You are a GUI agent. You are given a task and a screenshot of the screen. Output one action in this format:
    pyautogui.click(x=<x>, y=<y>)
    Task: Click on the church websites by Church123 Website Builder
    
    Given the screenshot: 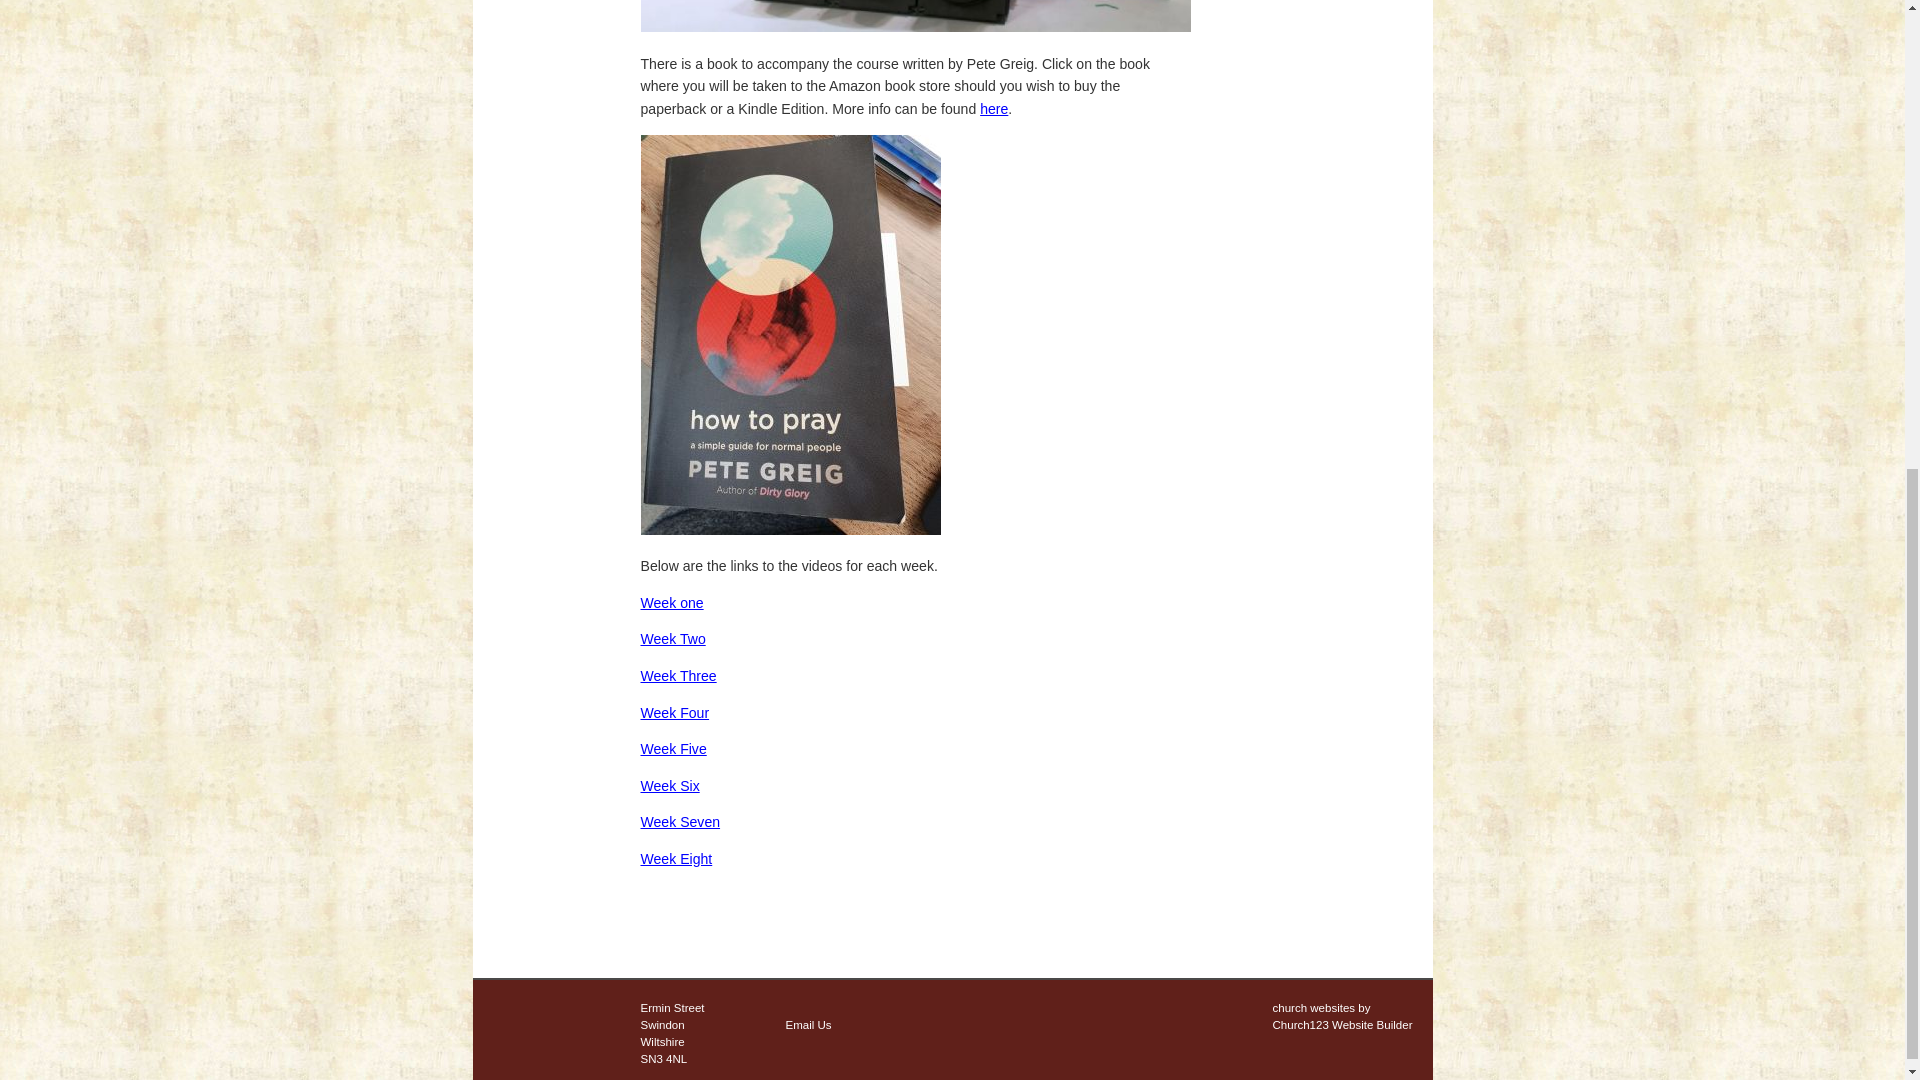 What is the action you would take?
    pyautogui.click(x=1341, y=1016)
    